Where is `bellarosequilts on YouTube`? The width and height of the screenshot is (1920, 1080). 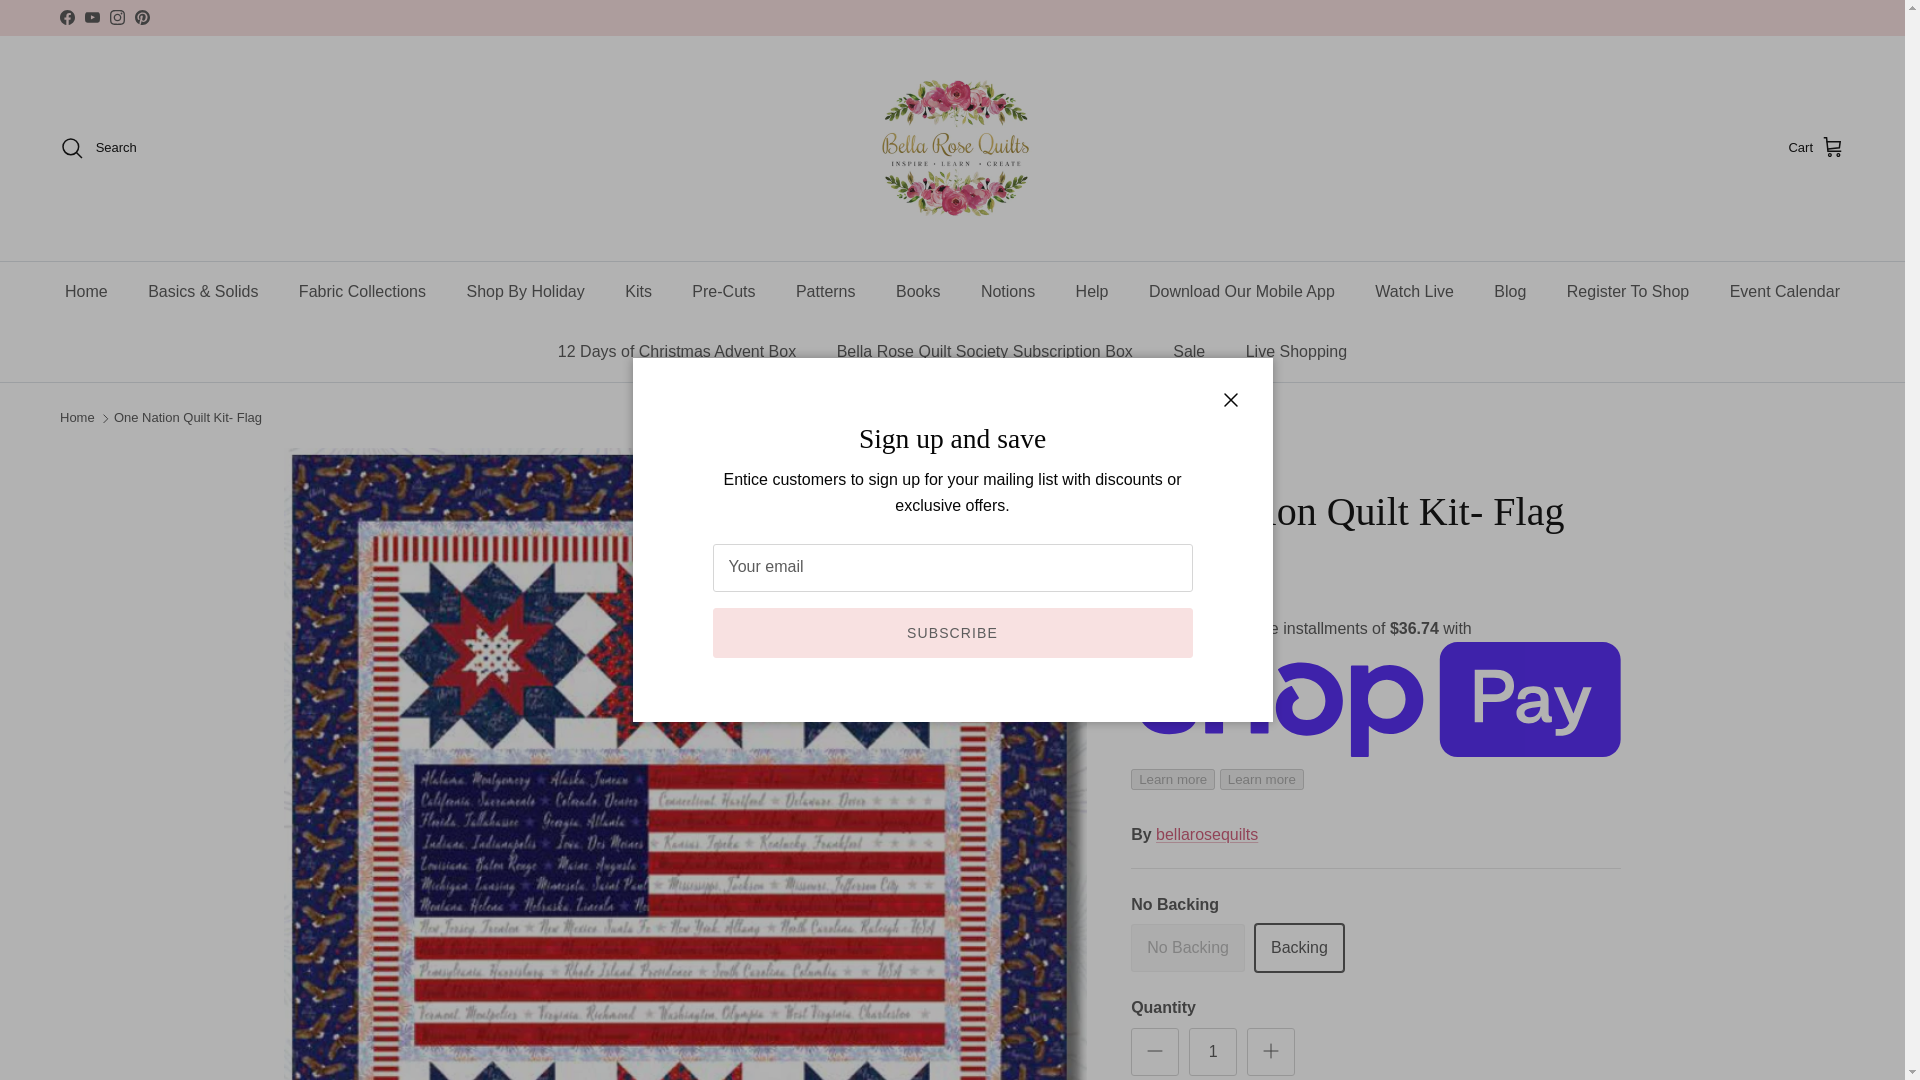 bellarosequilts on YouTube is located at coordinates (92, 16).